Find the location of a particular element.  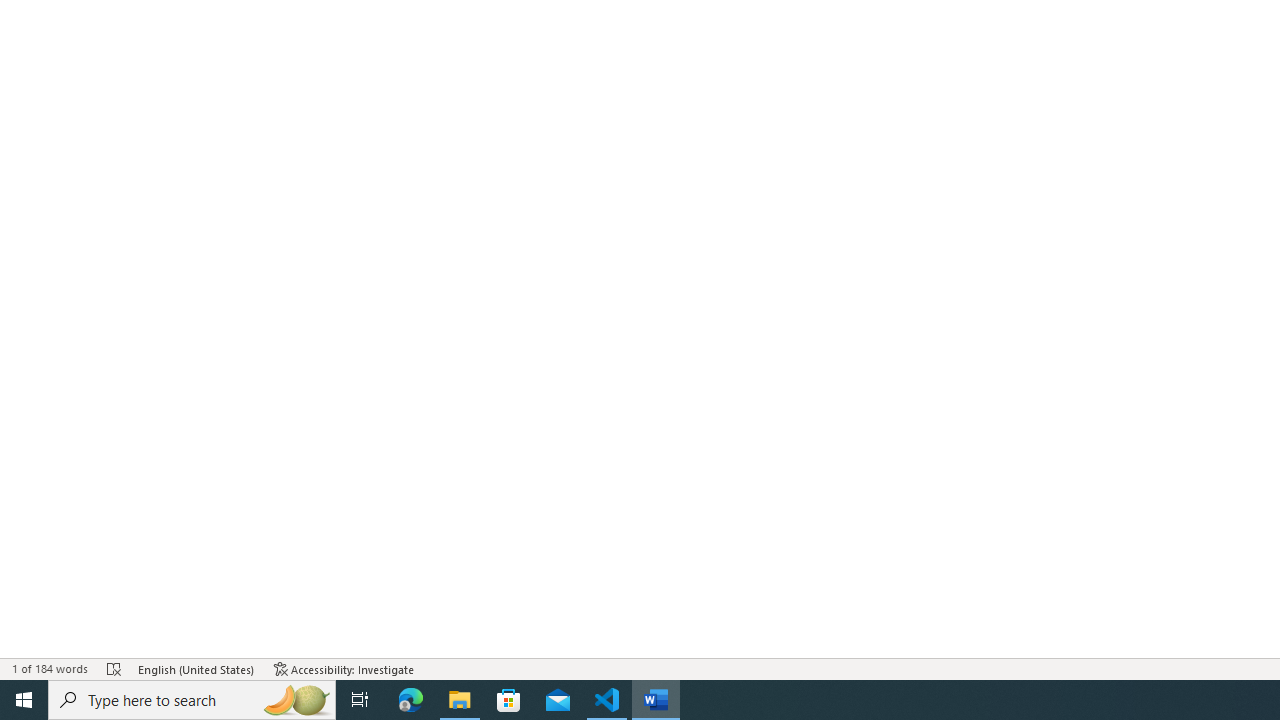

Word Count 1 of 184 words is located at coordinates (50, 668).